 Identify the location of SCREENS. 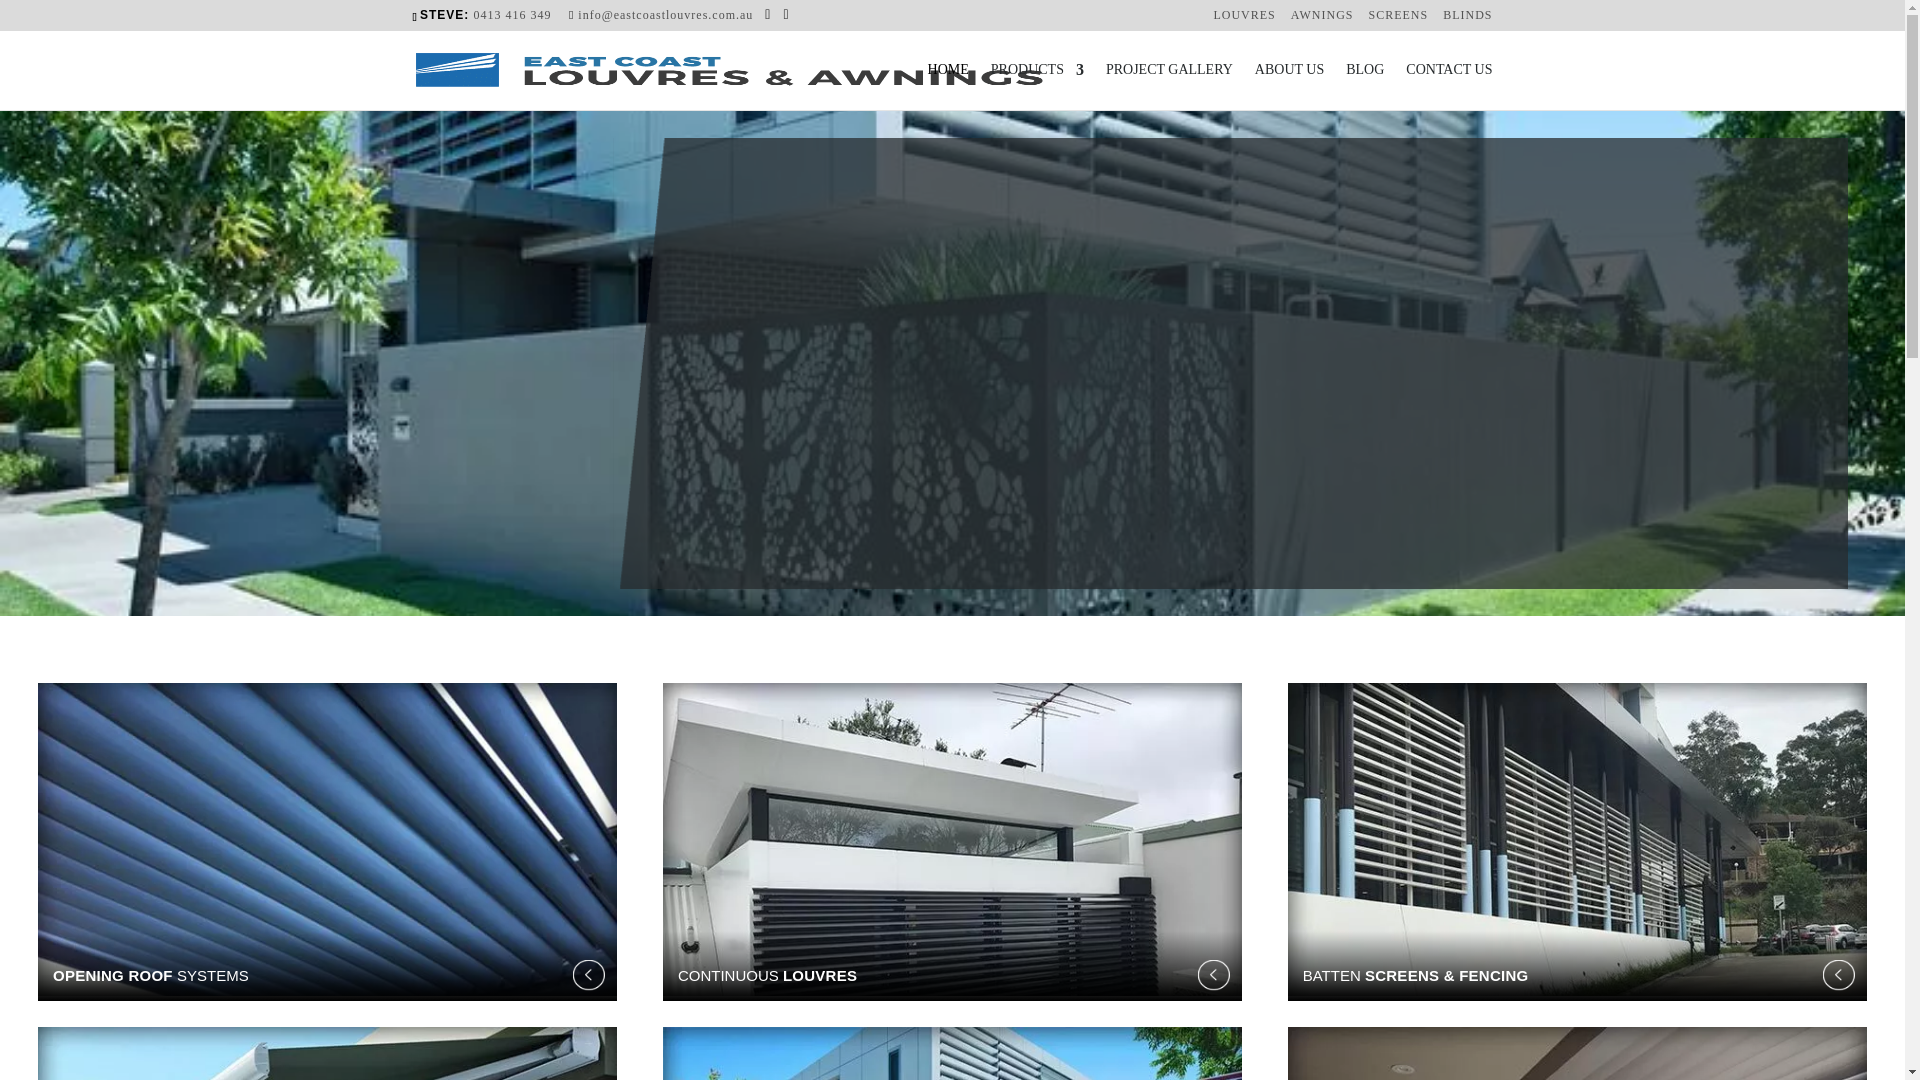
(1398, 20).